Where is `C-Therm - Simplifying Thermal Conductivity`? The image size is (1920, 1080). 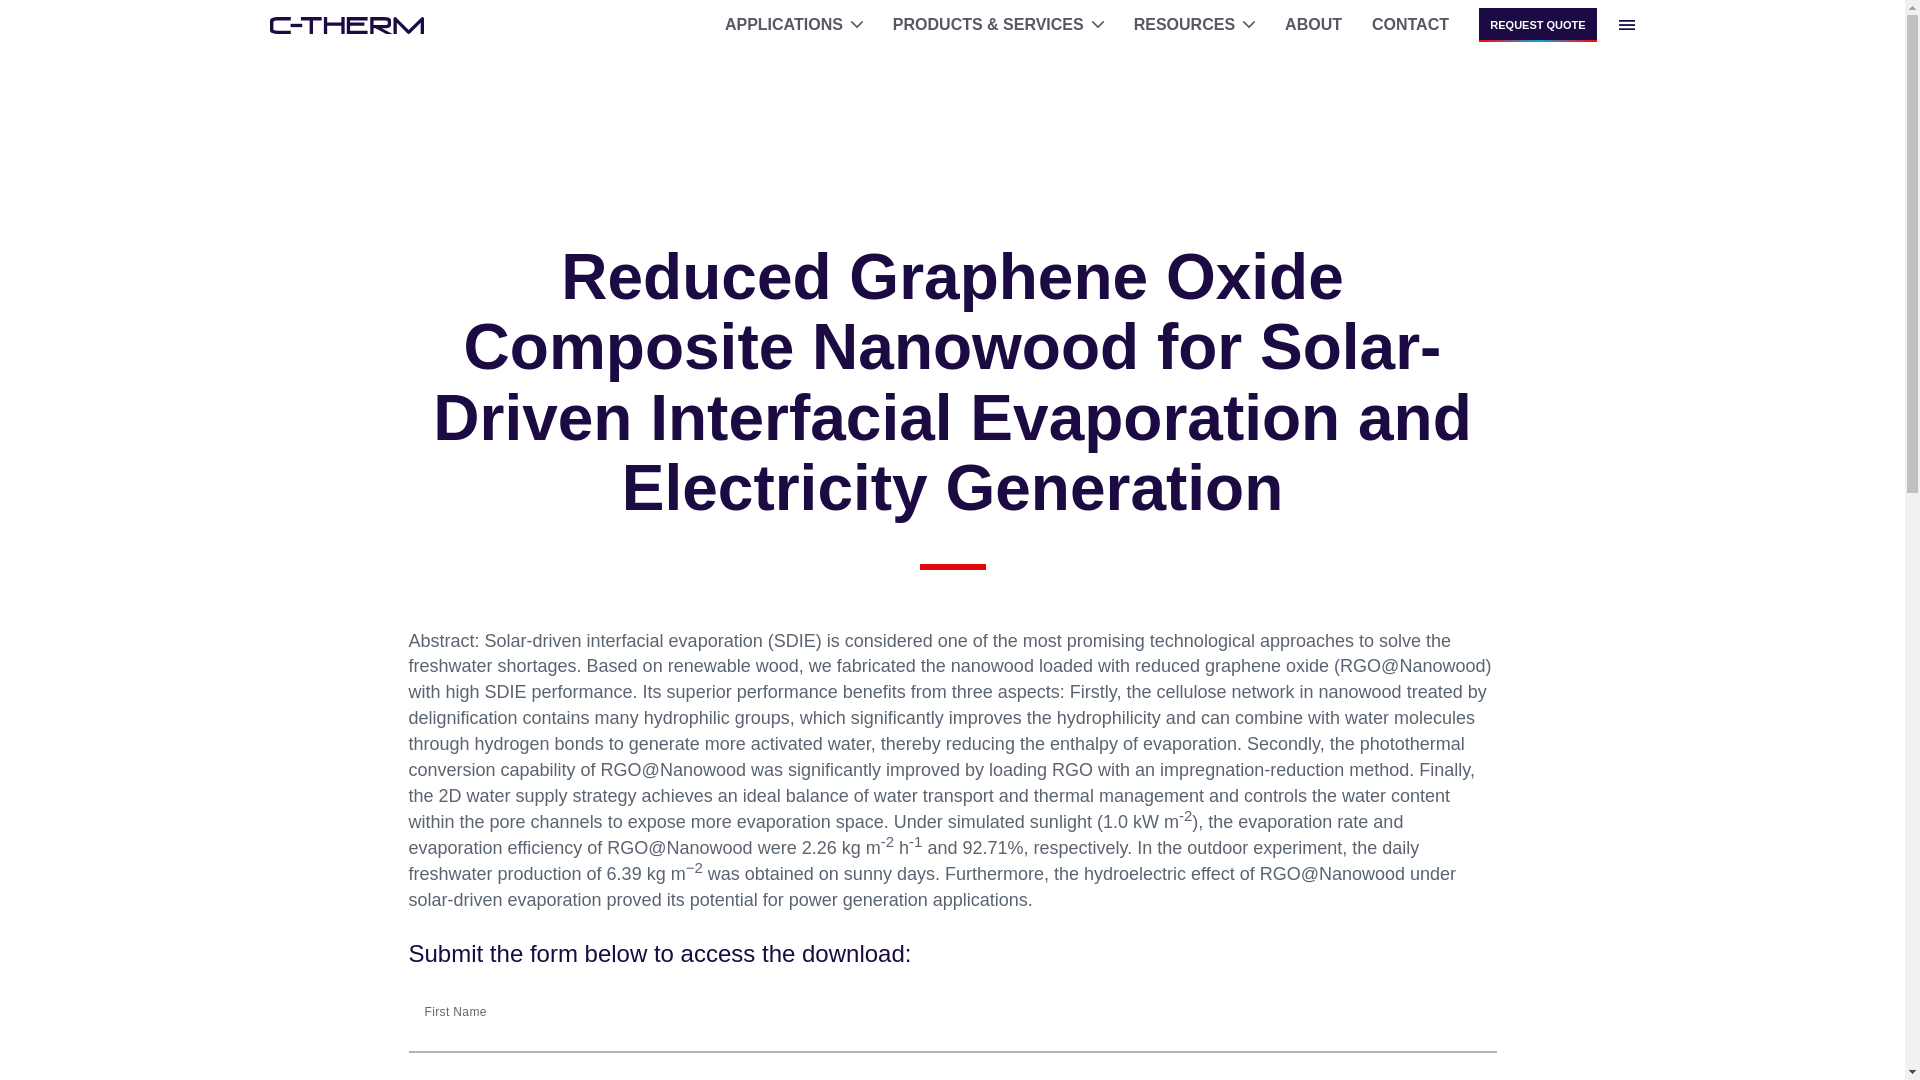
C-Therm - Simplifying Thermal Conductivity is located at coordinates (346, 24).